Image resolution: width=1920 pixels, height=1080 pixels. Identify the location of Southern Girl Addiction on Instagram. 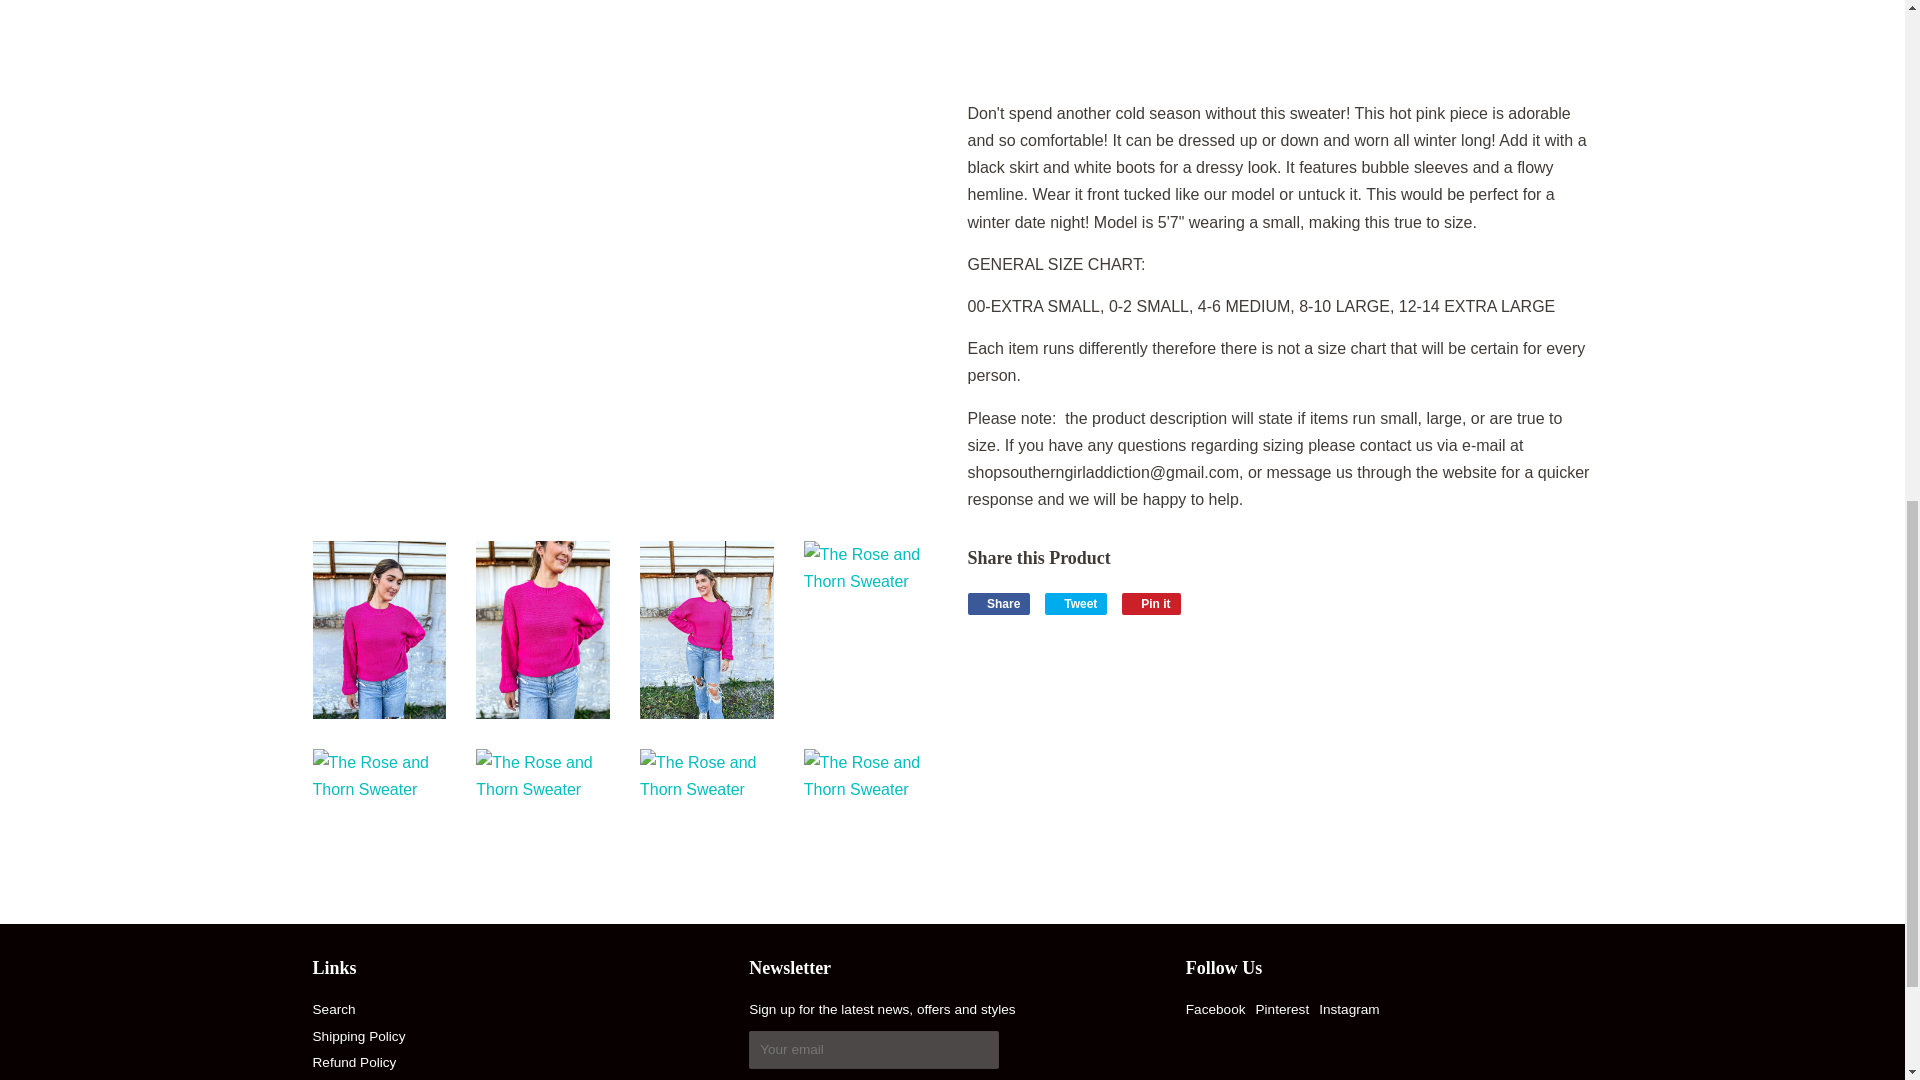
(1348, 1010).